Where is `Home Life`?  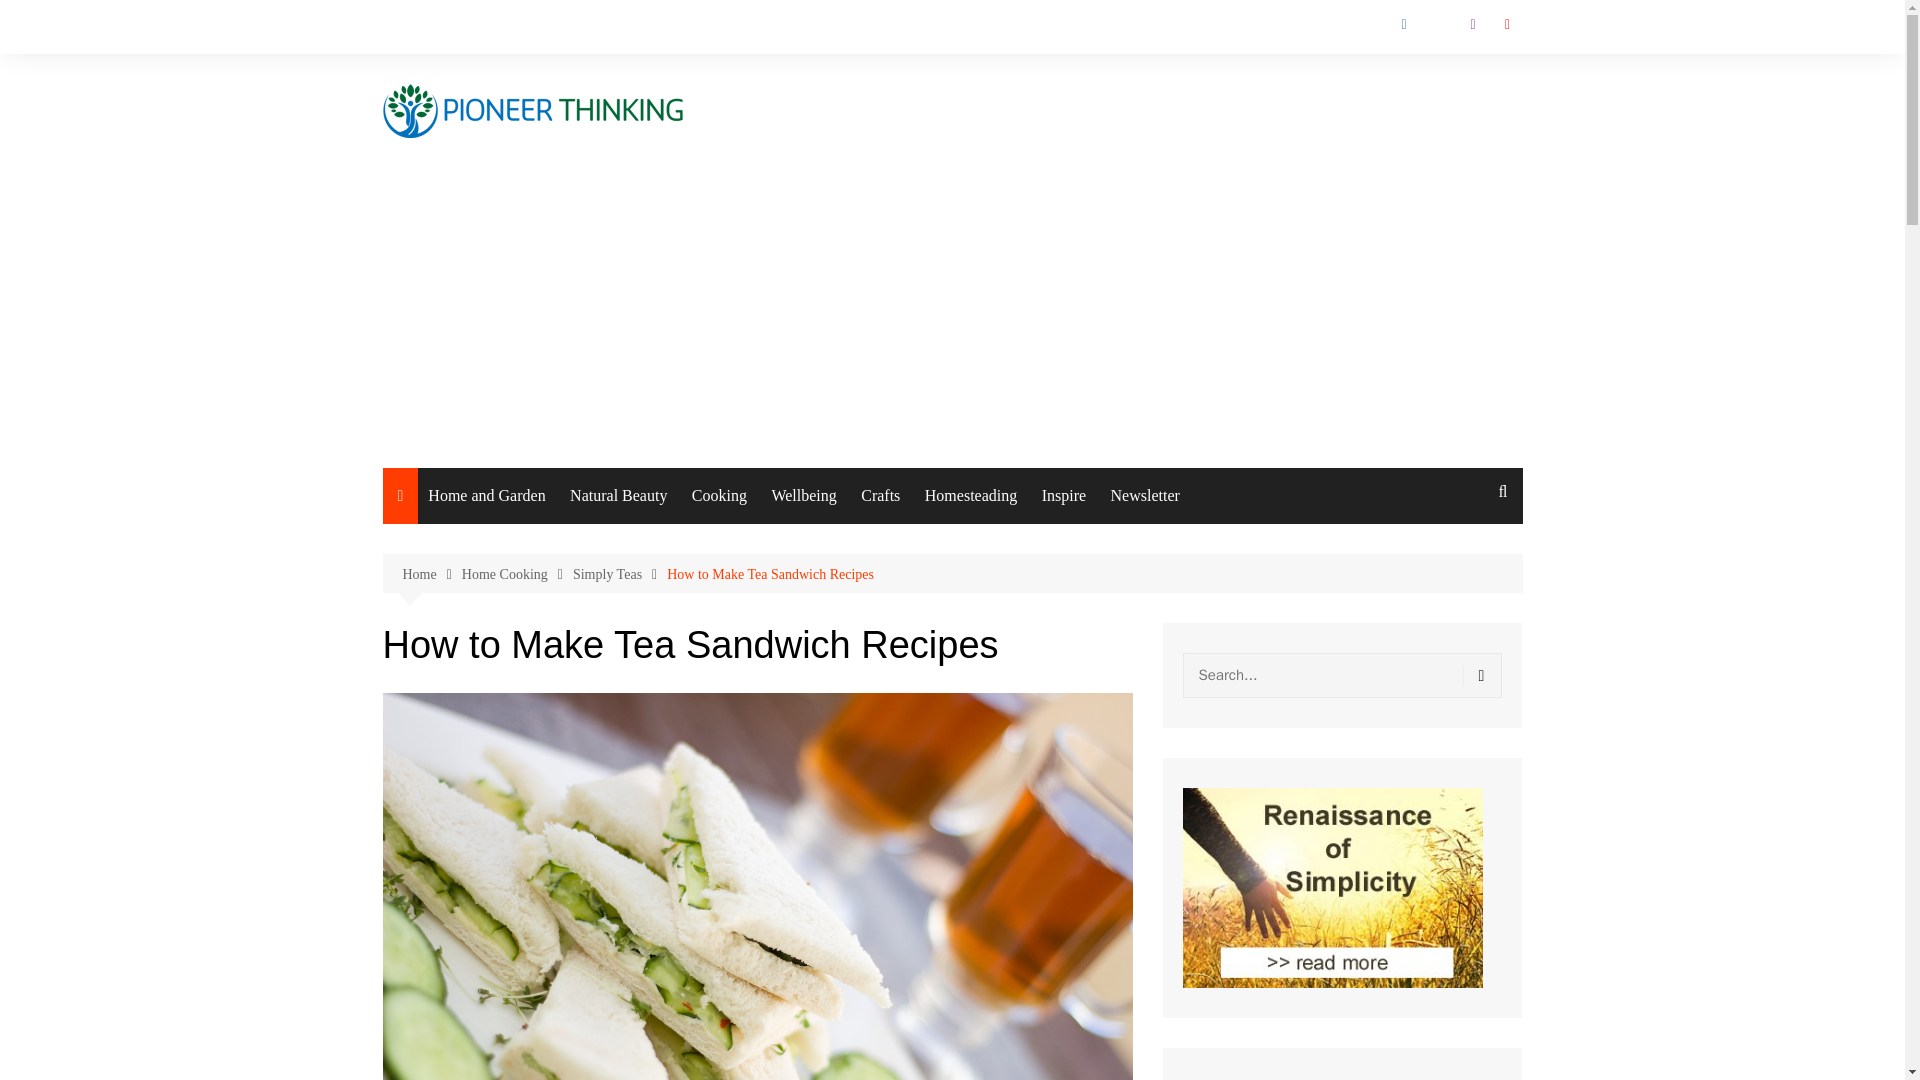
Home Life is located at coordinates (528, 628).